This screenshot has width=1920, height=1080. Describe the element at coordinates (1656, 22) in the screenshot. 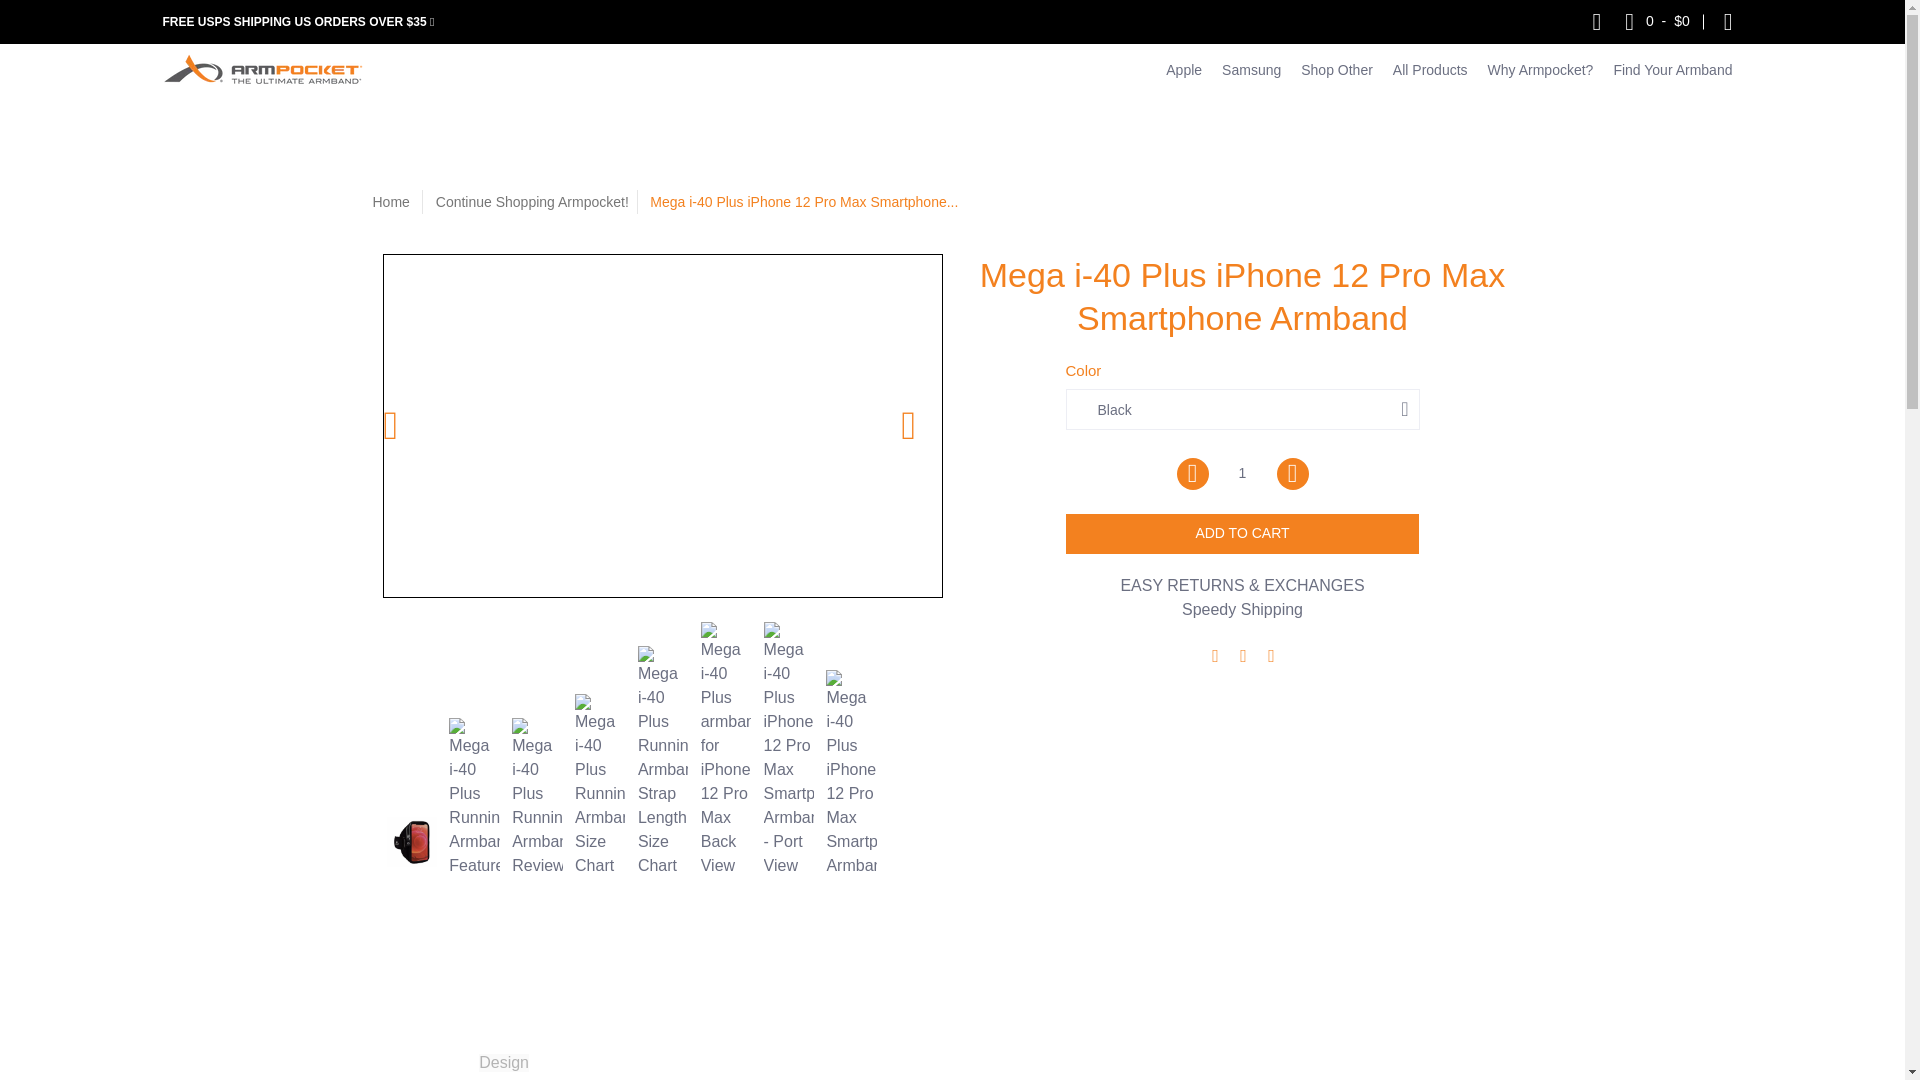

I see `Cart` at that location.